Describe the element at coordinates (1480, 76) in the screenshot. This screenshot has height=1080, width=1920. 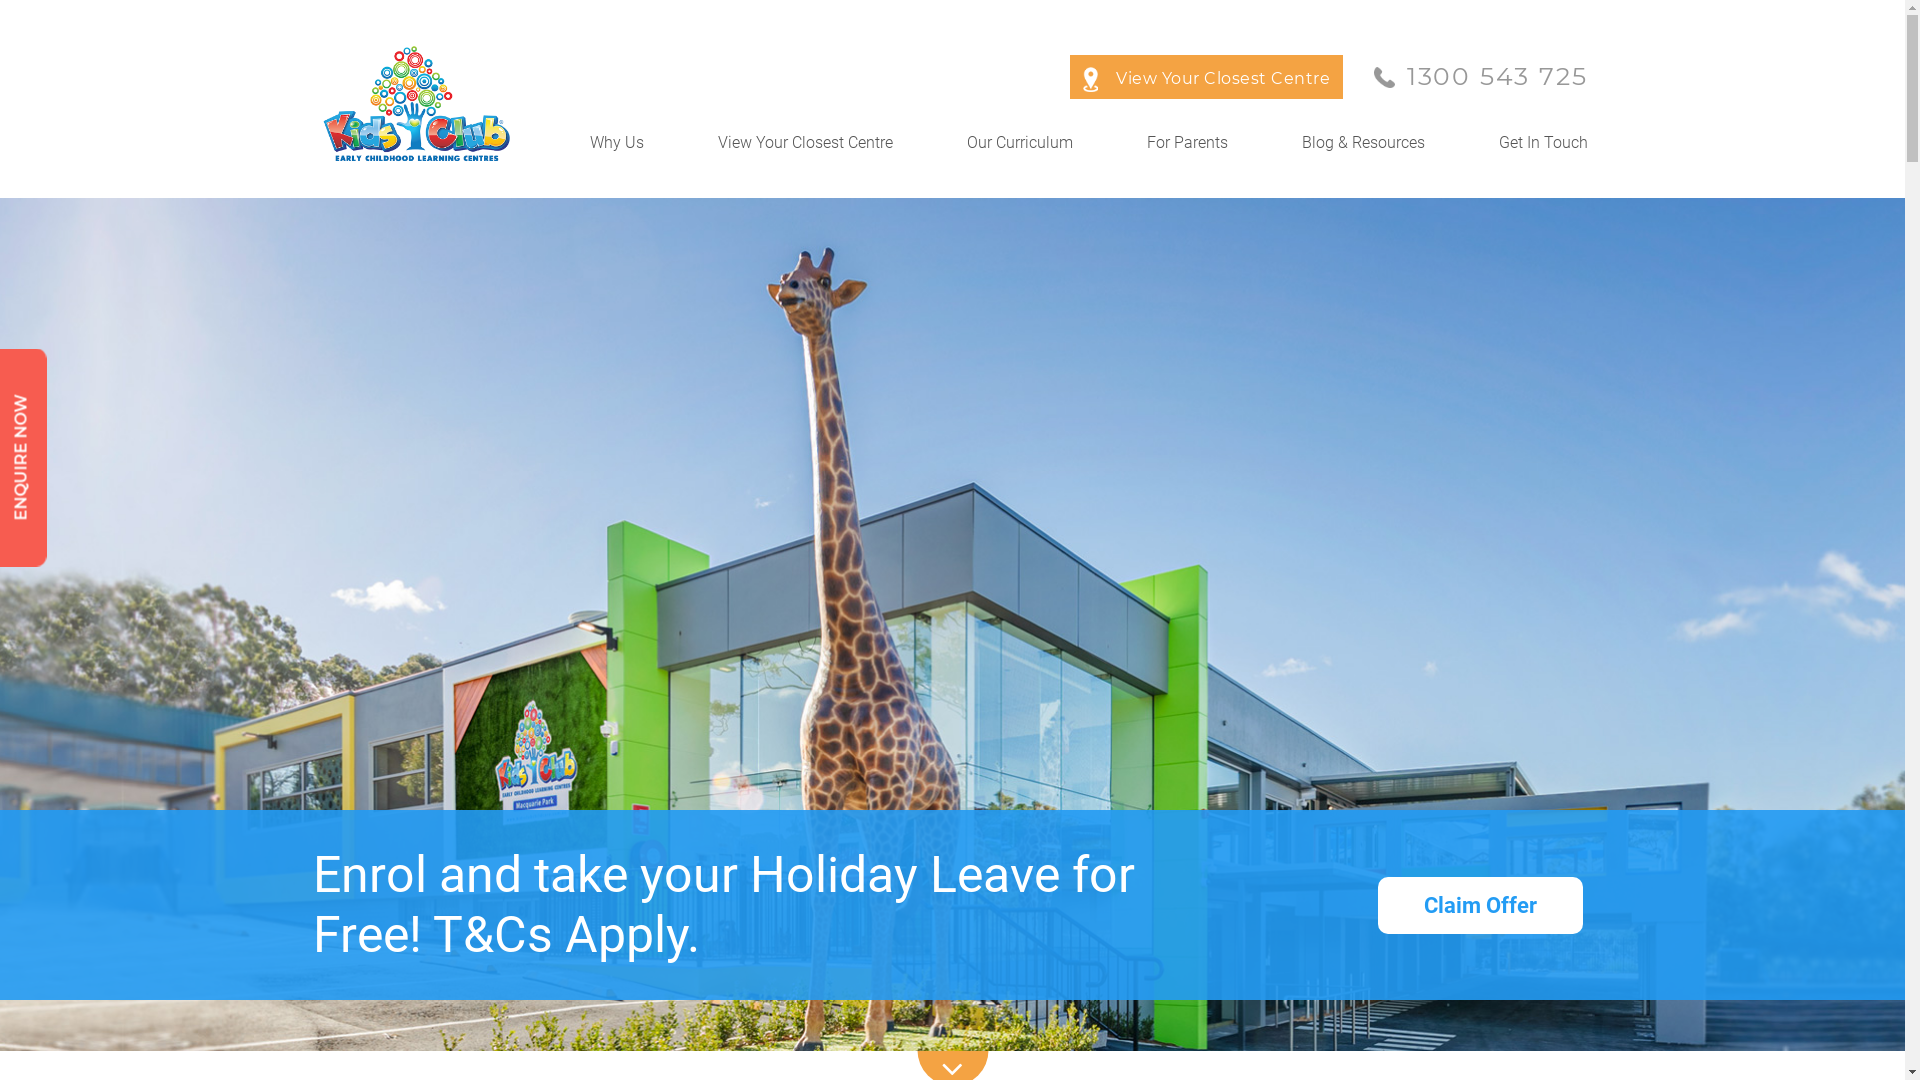
I see `1300 543 725` at that location.